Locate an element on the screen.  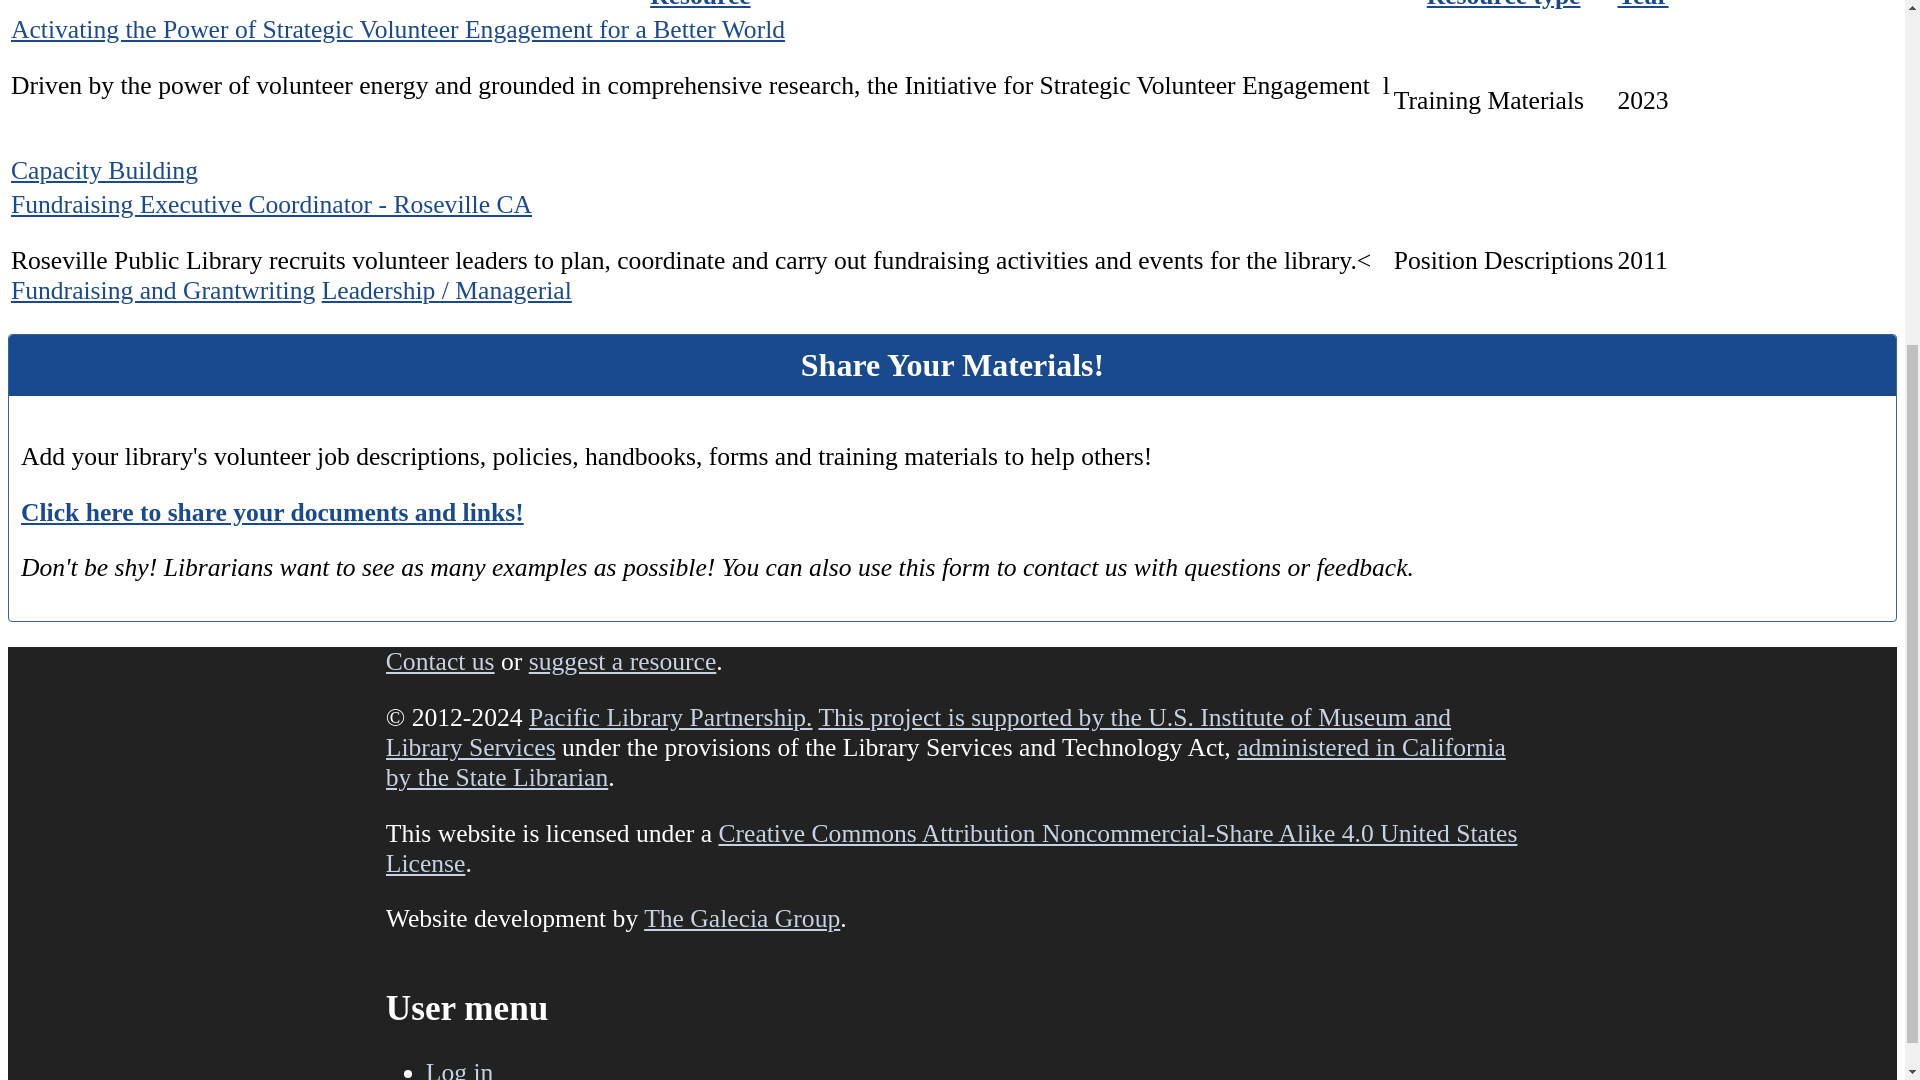
sort by Year is located at coordinates (1642, 4).